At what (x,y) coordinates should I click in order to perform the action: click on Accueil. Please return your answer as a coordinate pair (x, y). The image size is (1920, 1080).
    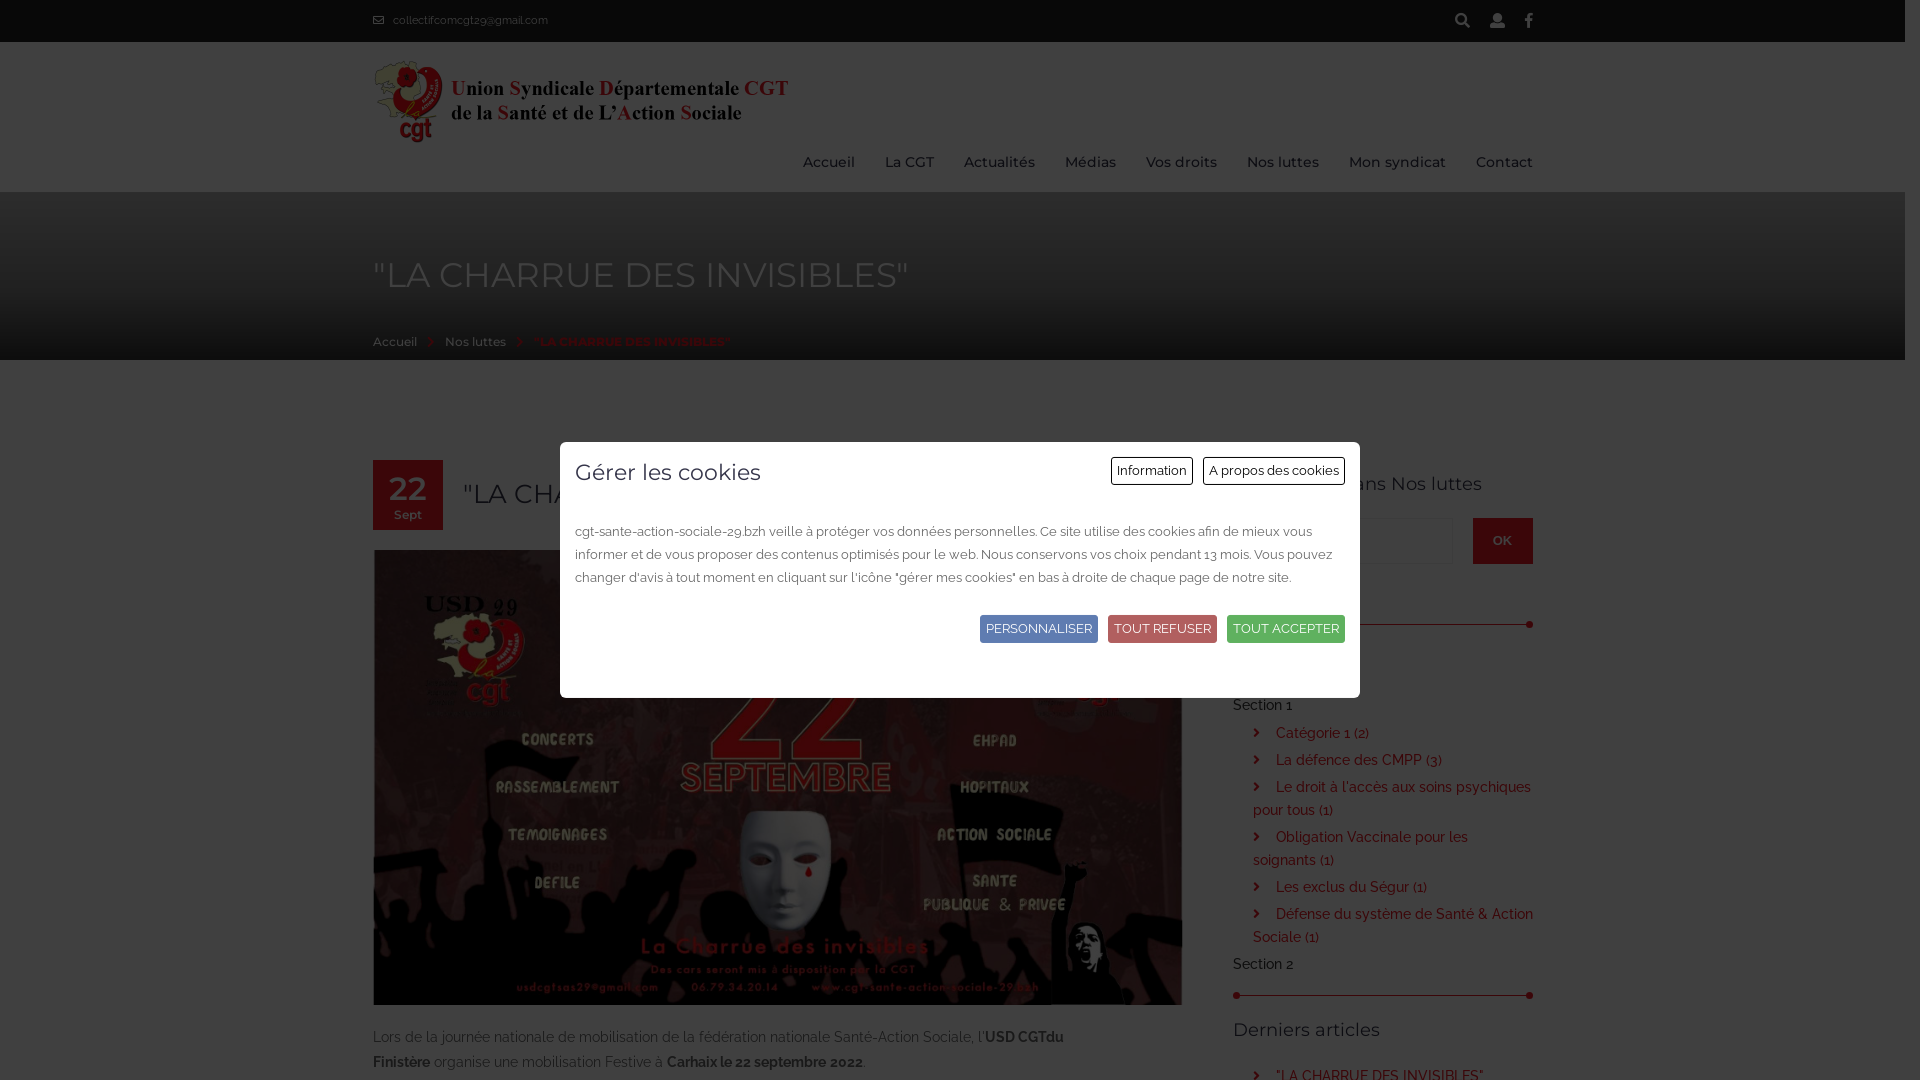
    Looking at the image, I should click on (394, 342).